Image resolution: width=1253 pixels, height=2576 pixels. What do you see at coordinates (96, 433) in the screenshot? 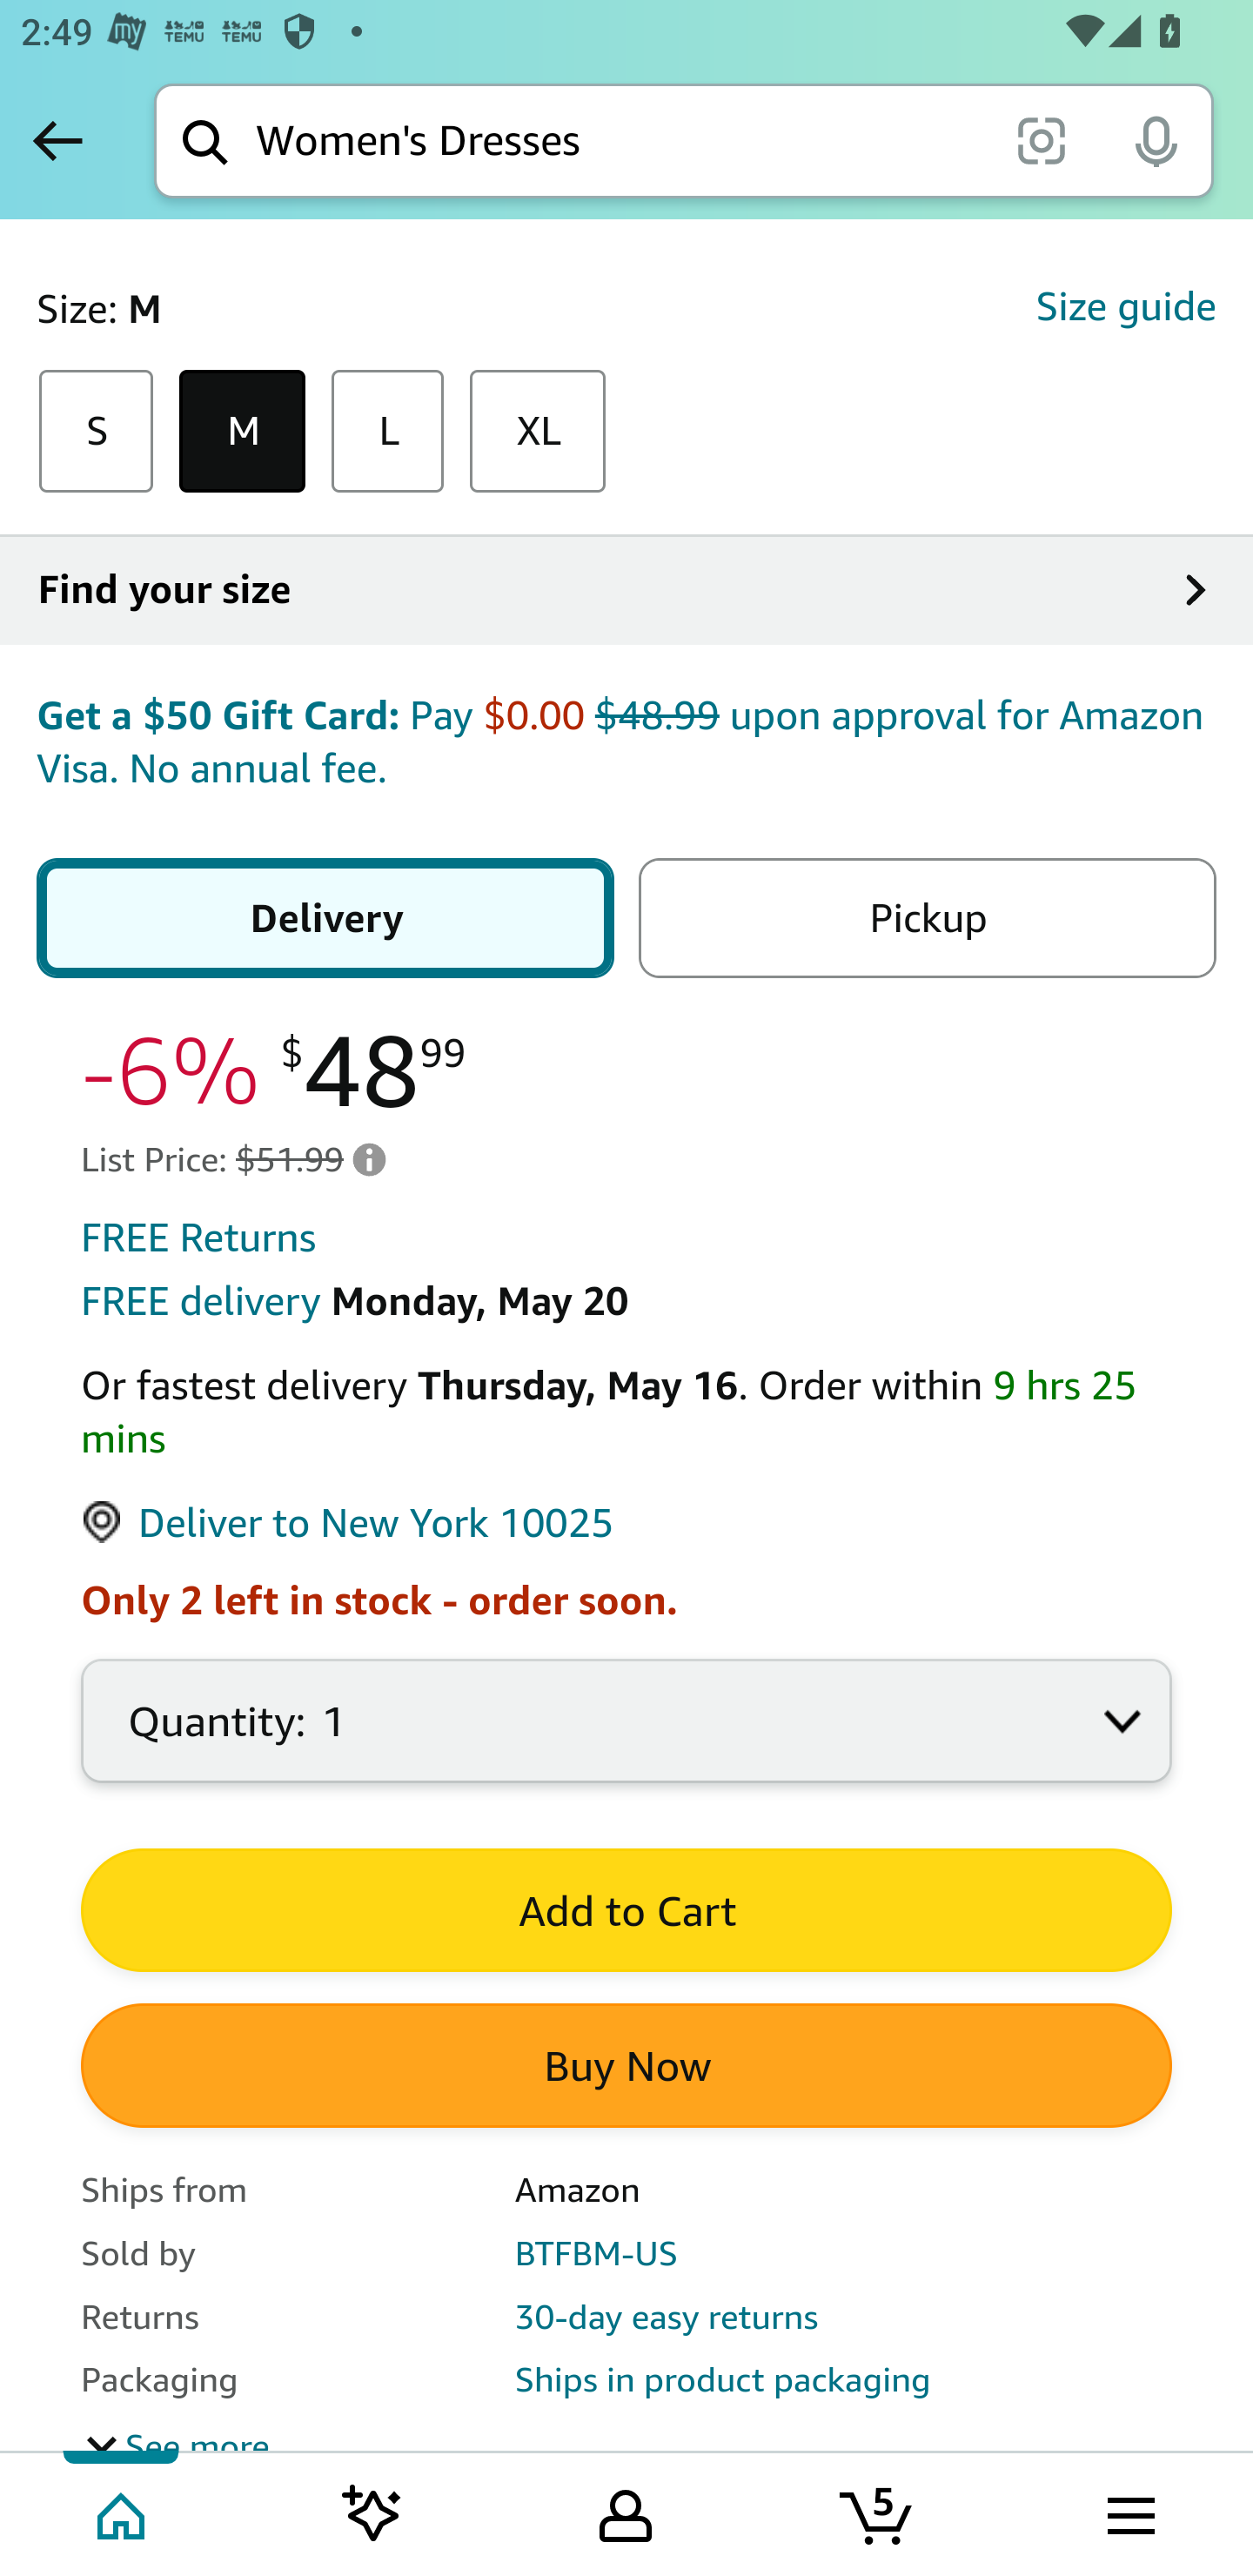
I see `S` at bounding box center [96, 433].